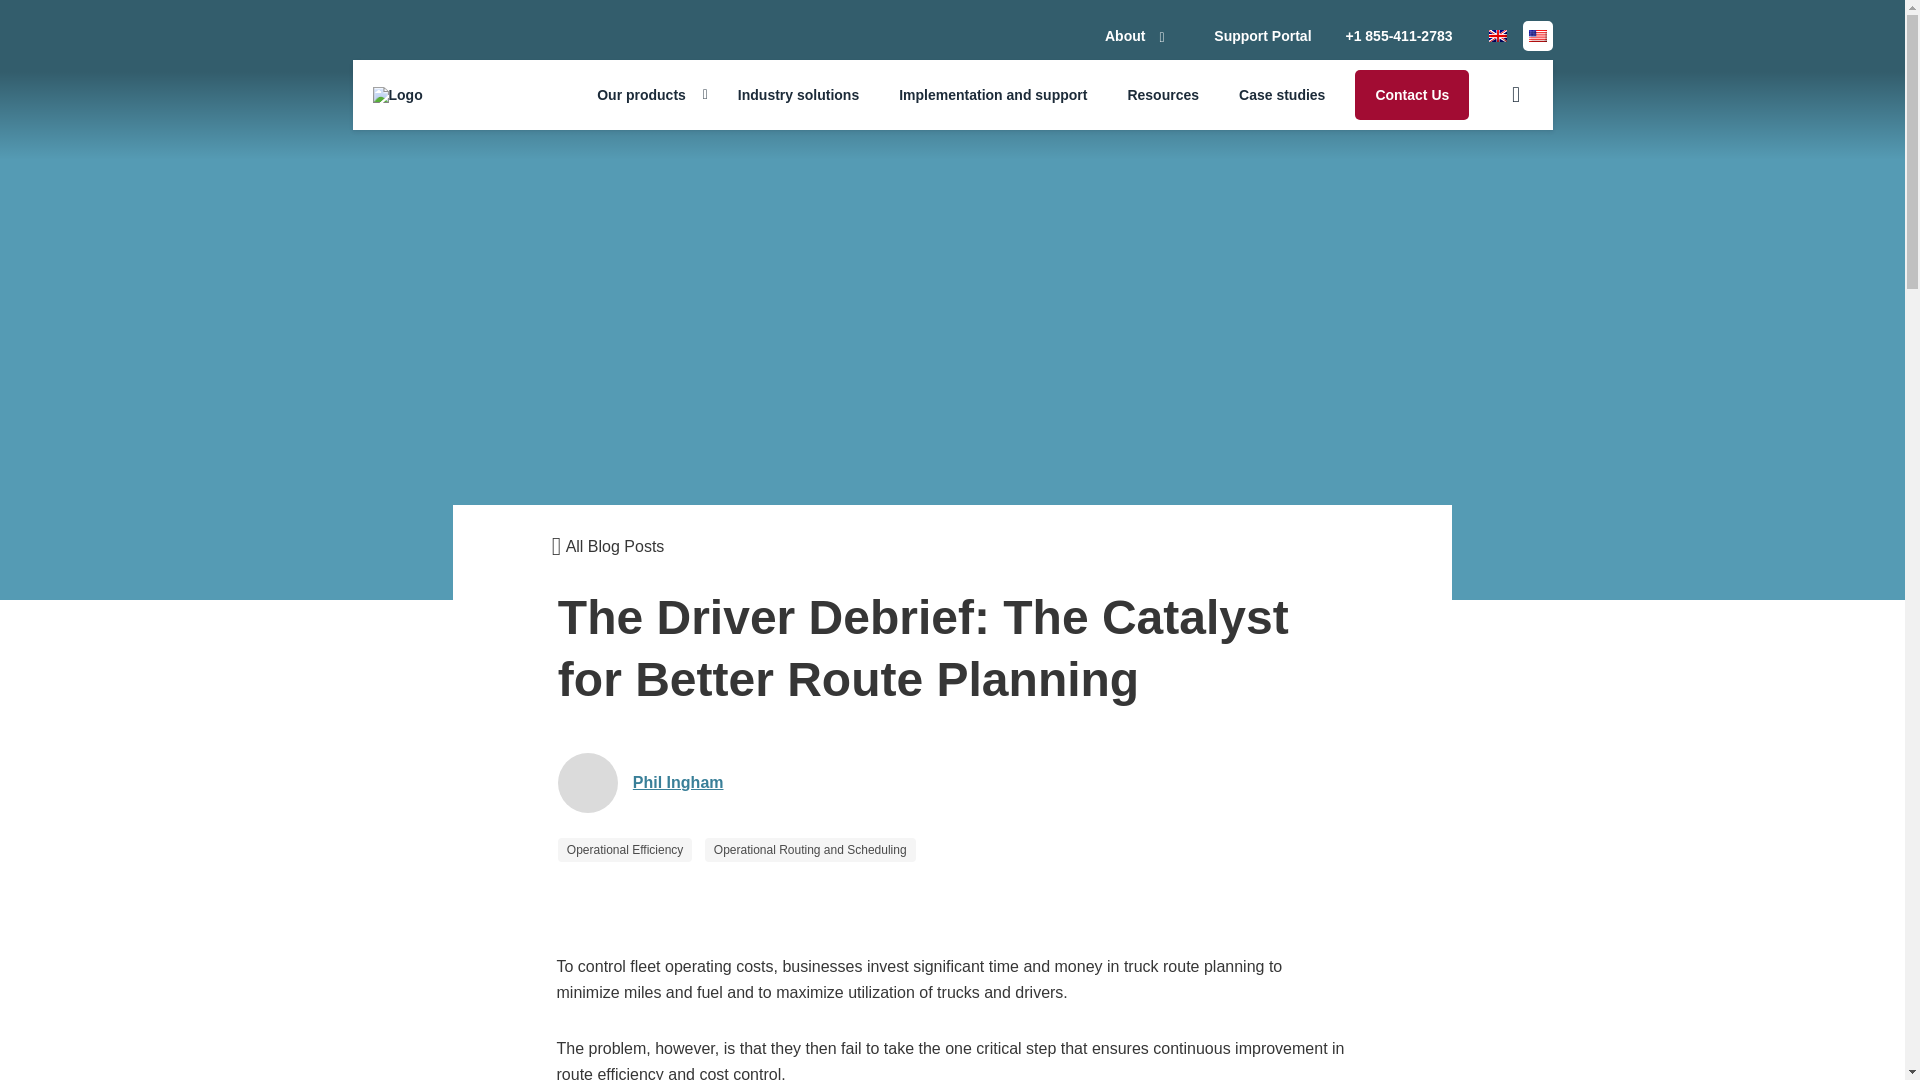 The image size is (1920, 1080). What do you see at coordinates (648, 94) in the screenshot?
I see `Our products` at bounding box center [648, 94].